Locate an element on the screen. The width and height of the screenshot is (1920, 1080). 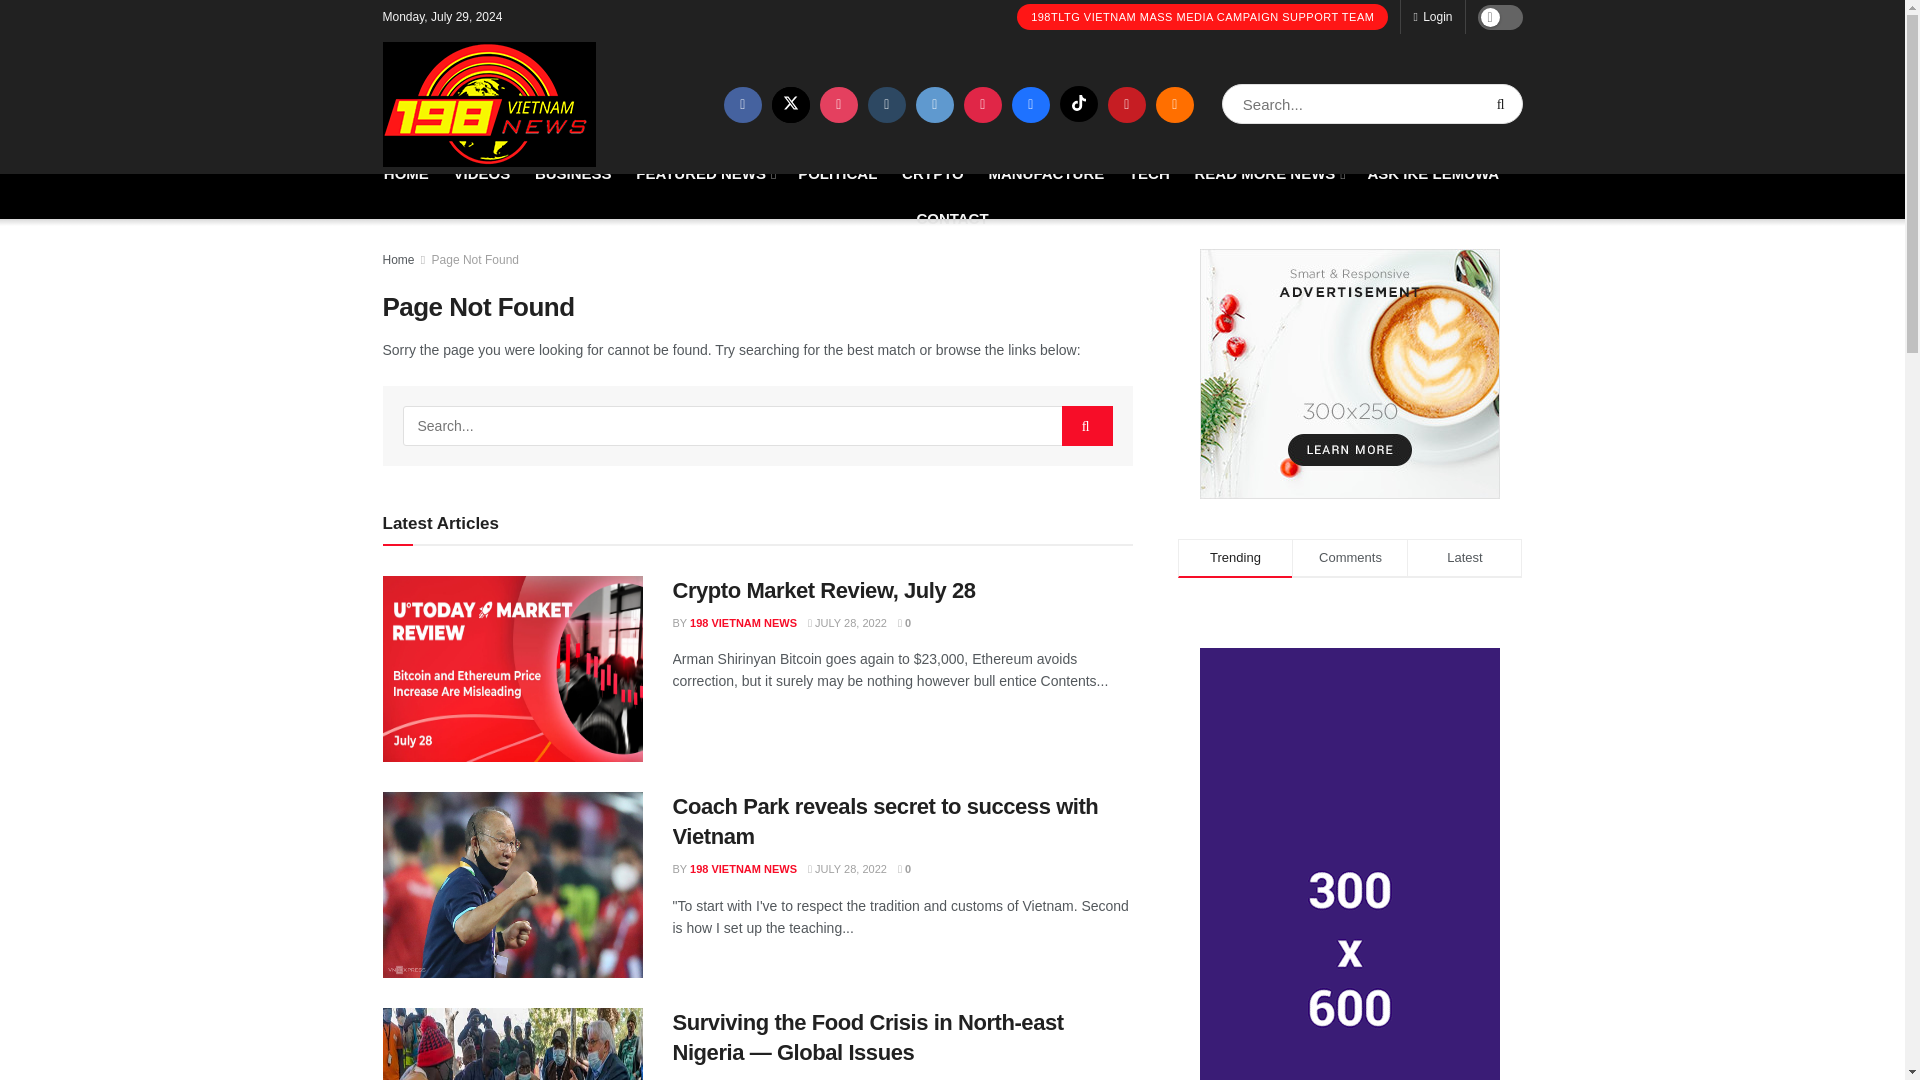
Coach Park reveals secret to success with Vietnam is located at coordinates (512, 884).